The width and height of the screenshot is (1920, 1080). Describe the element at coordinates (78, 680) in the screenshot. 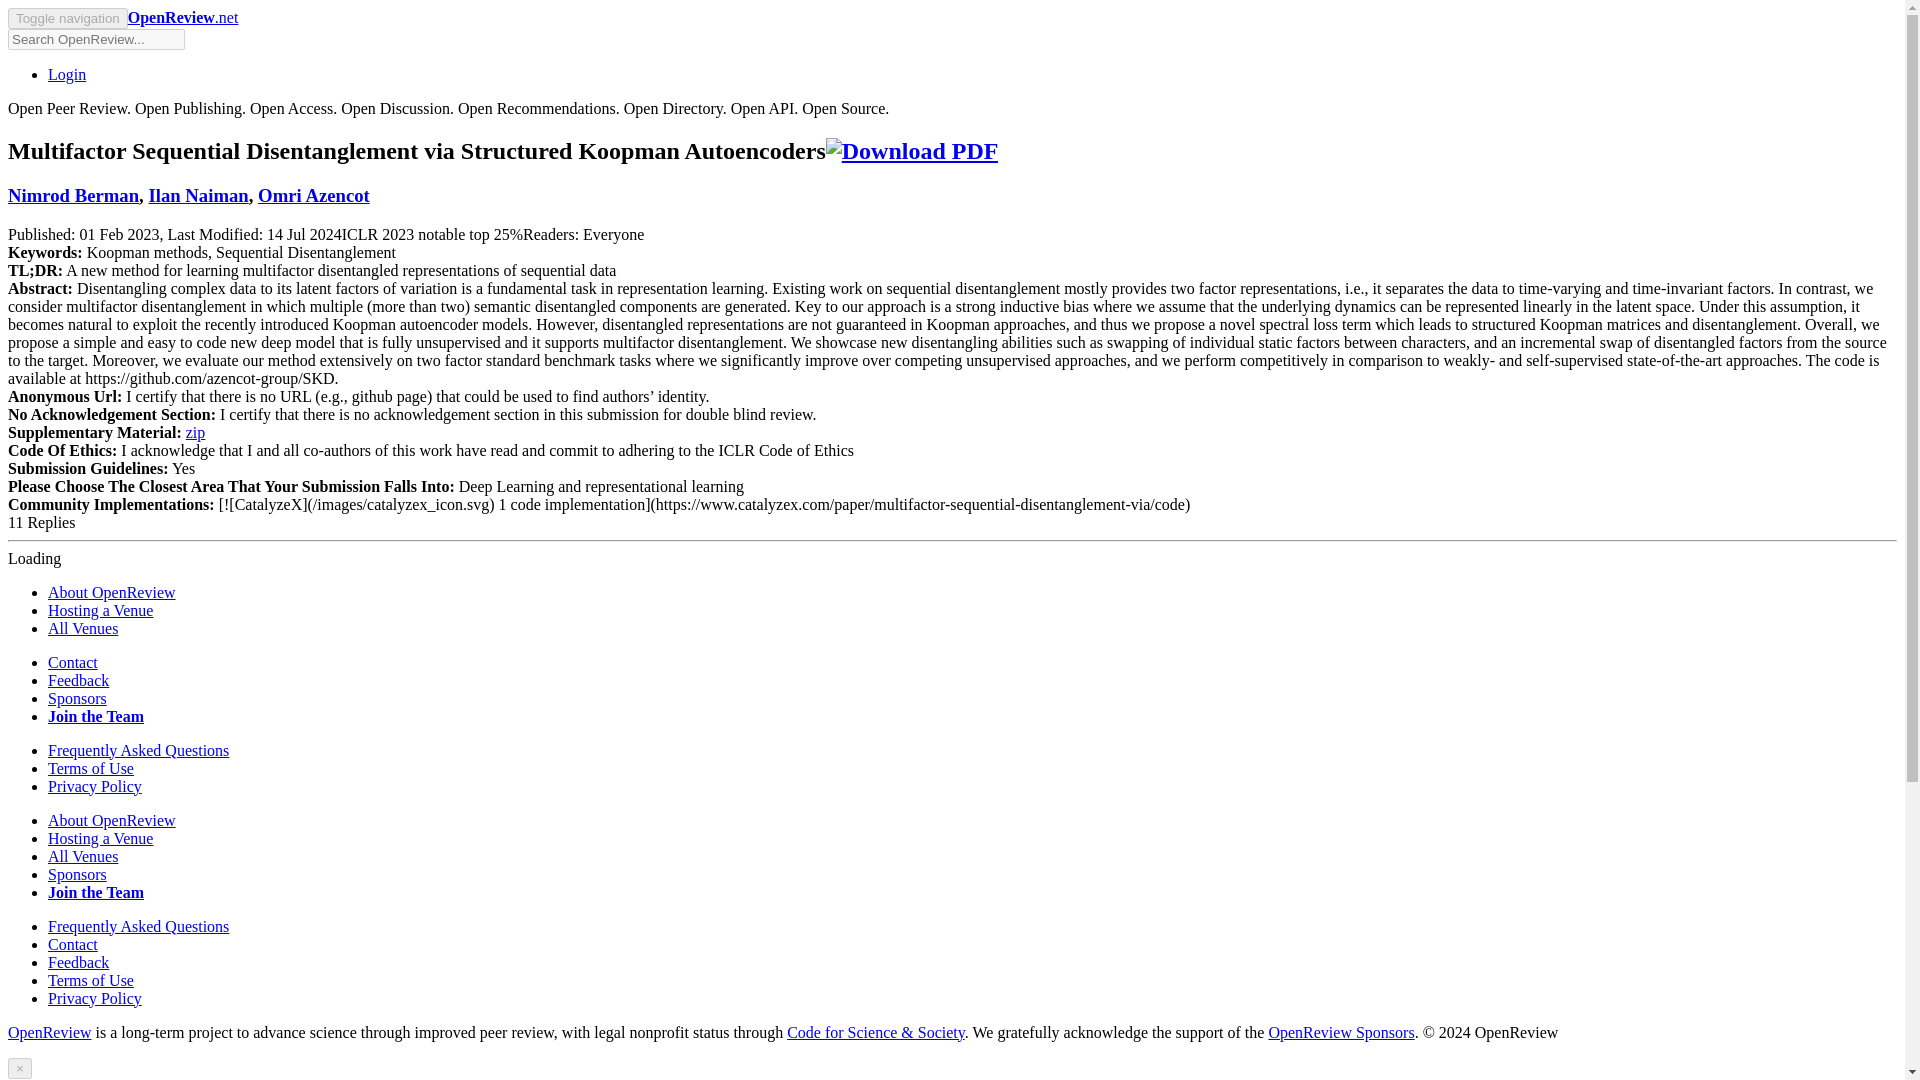

I see `Feedback` at that location.